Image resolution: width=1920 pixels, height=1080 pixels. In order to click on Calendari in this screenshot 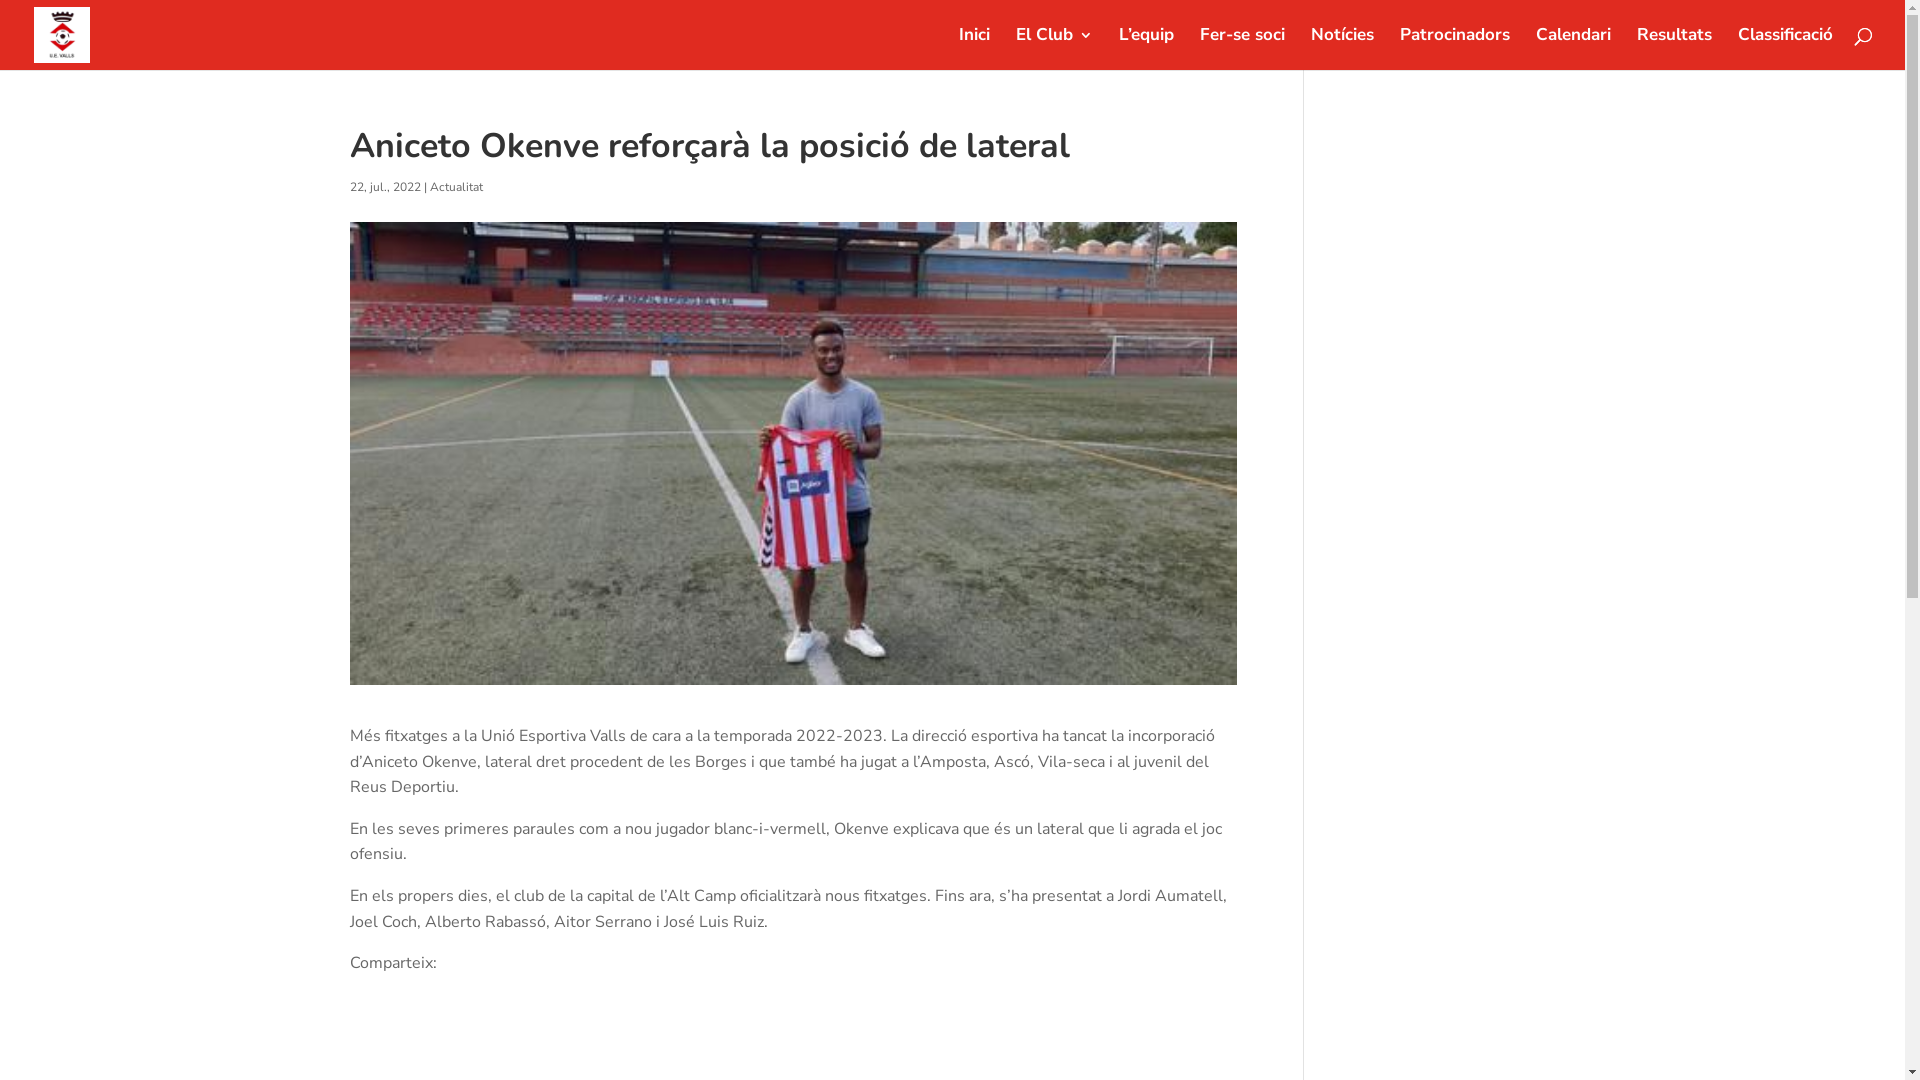, I will do `click(1574, 49)`.